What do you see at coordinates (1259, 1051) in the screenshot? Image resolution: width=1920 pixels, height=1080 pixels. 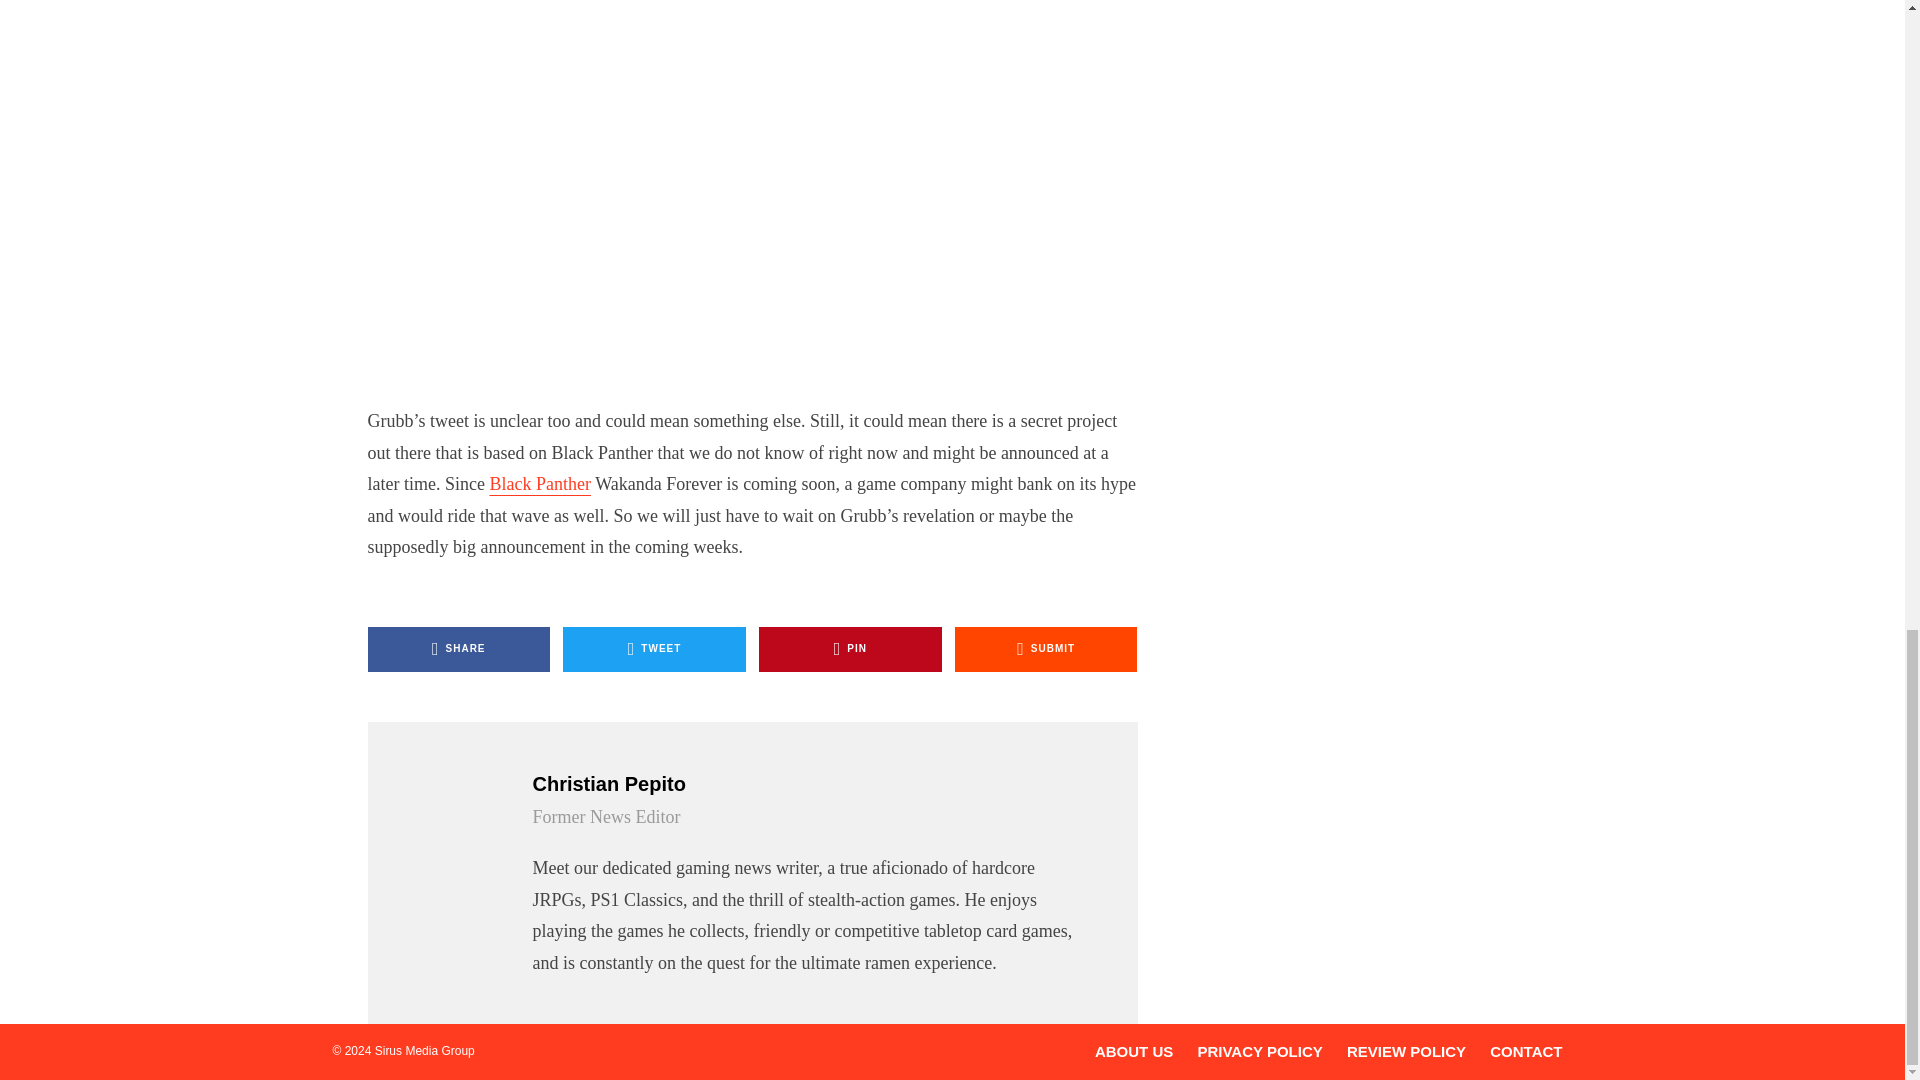 I see `PRIVACY POLICY` at bounding box center [1259, 1051].